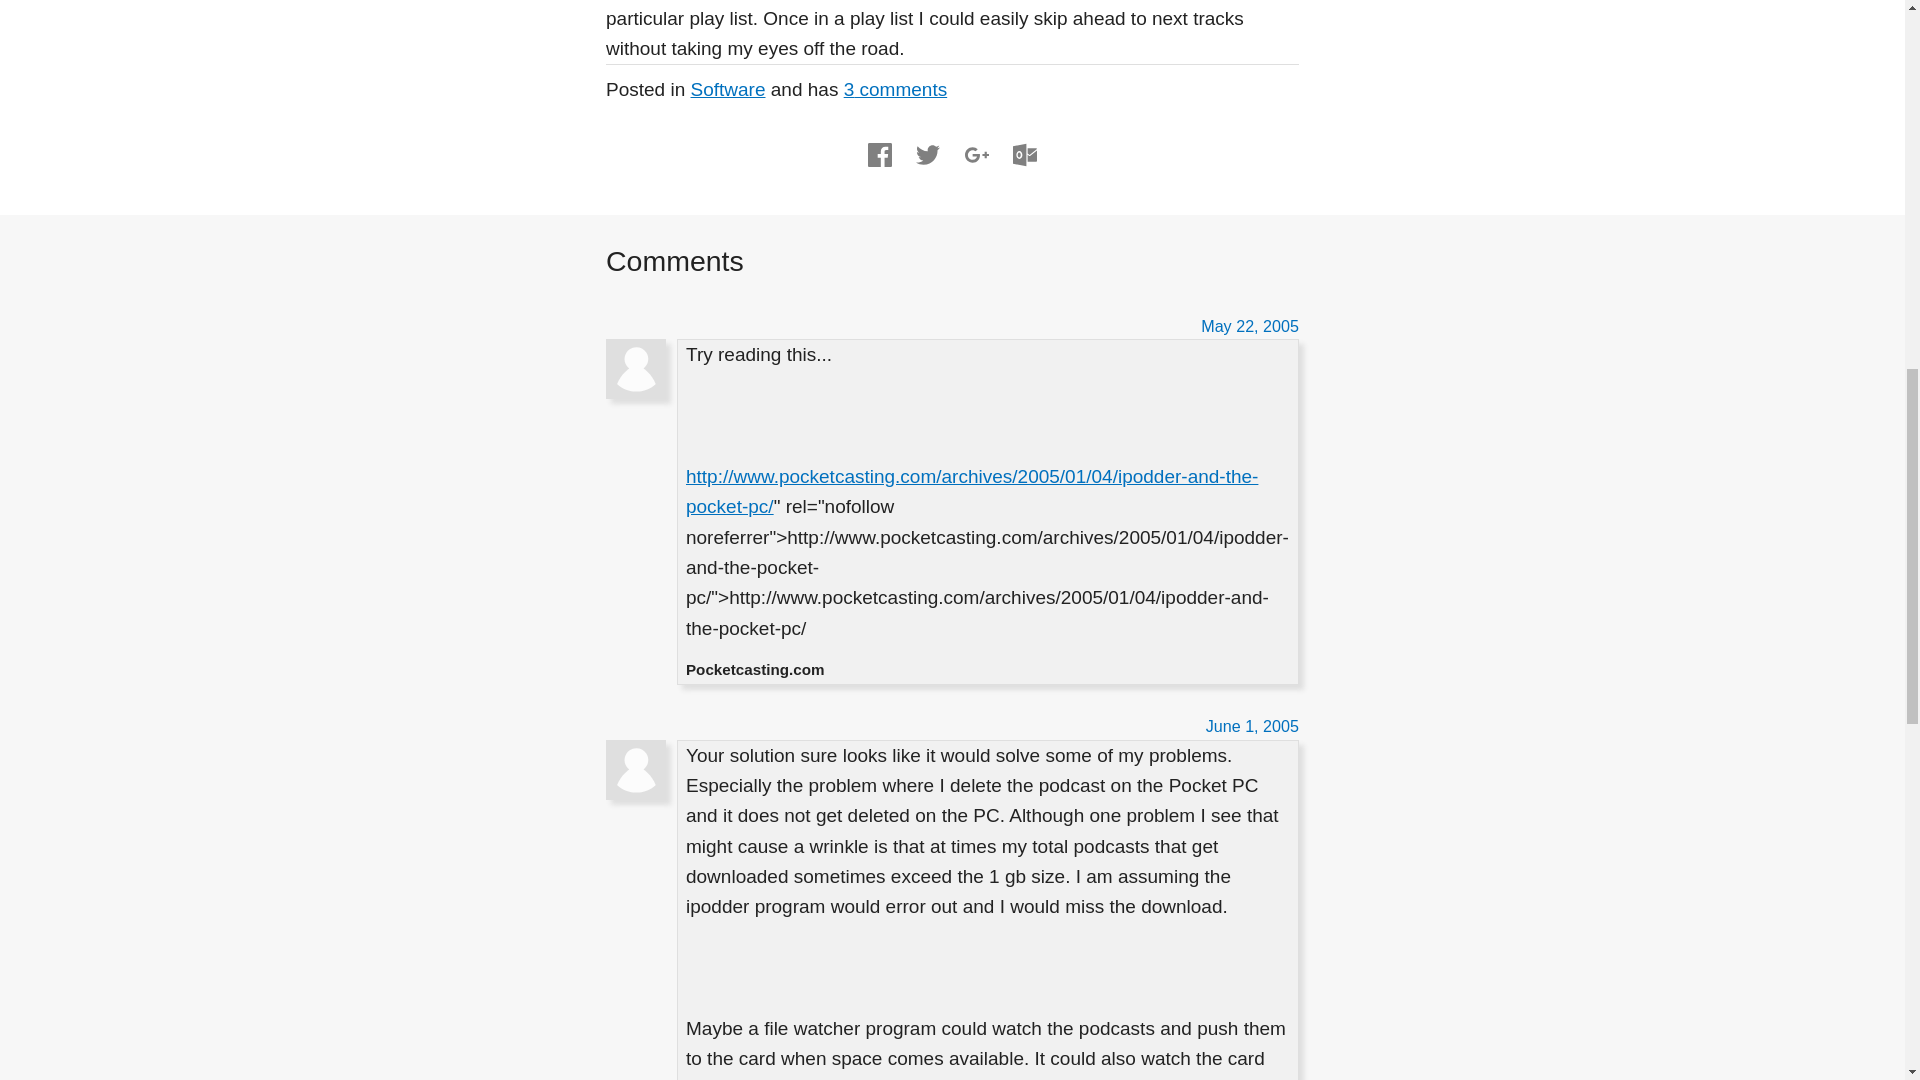 Image resolution: width=1920 pixels, height=1080 pixels. I want to click on June 1, 2005, so click(1252, 726).